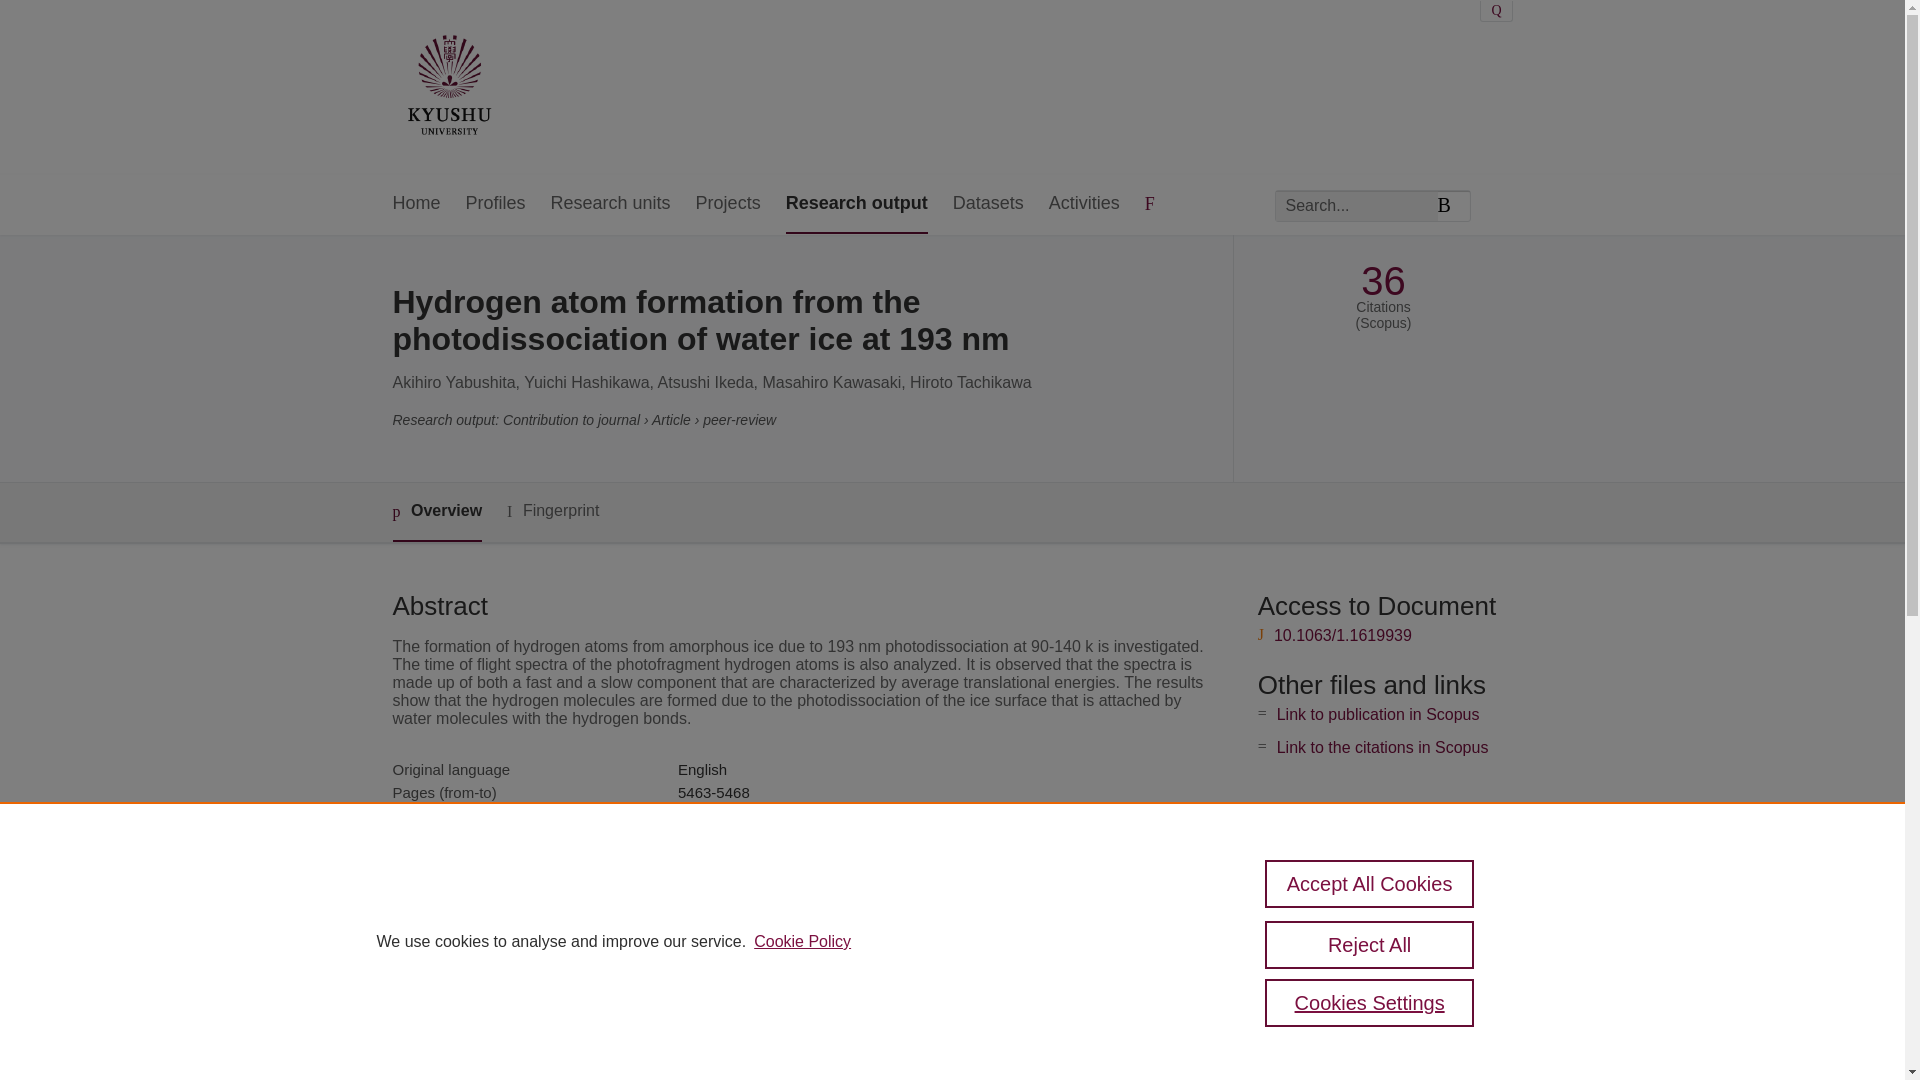 The width and height of the screenshot is (1920, 1080). I want to click on Research units, so click(610, 204).